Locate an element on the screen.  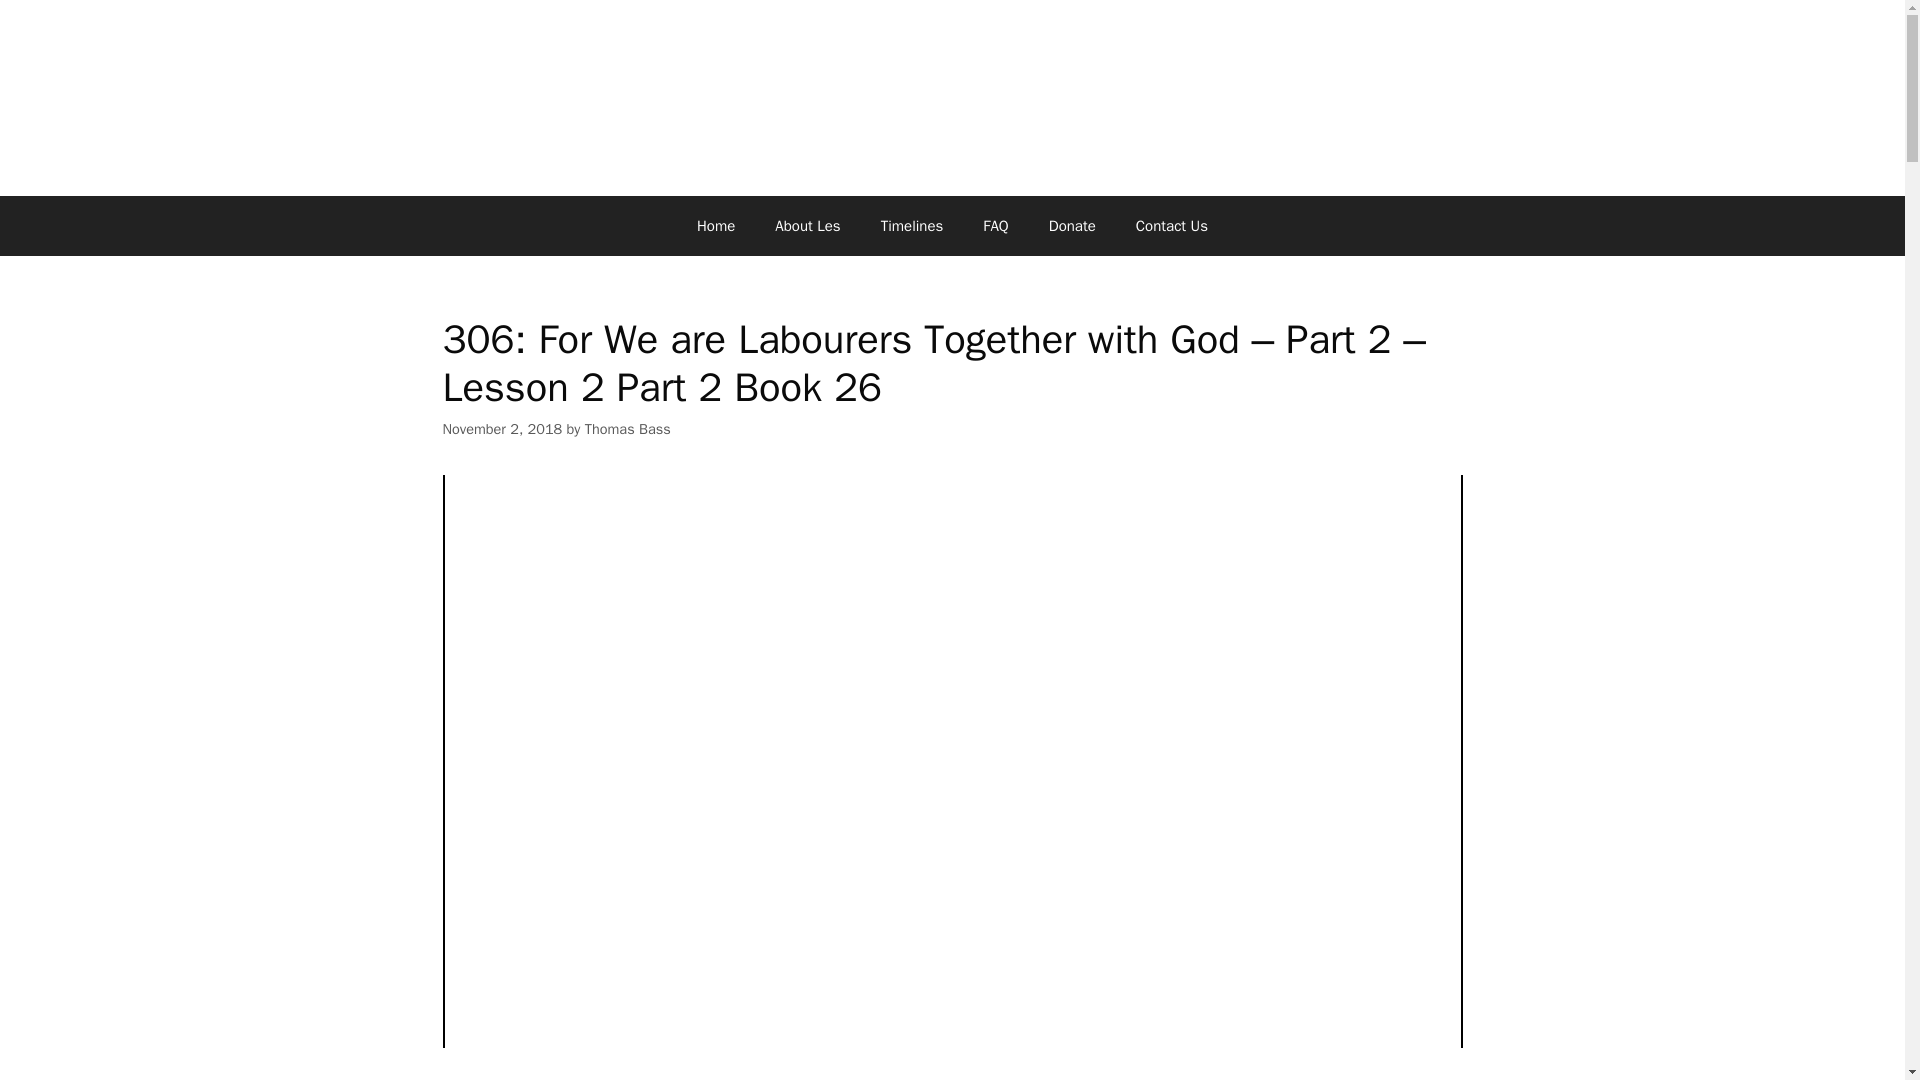
Les Feldick Bible Study is located at coordinates (951, 94).